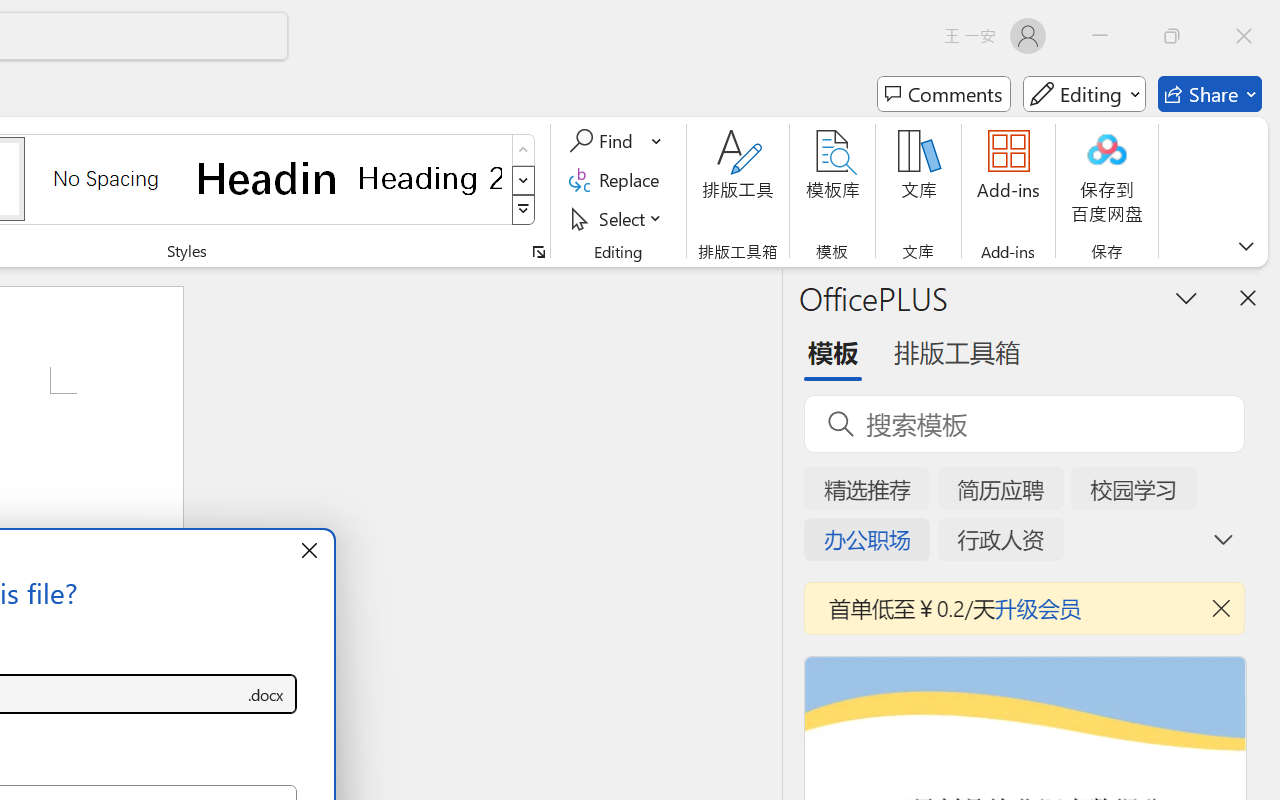  Describe the element at coordinates (618, 218) in the screenshot. I see `Select` at that location.